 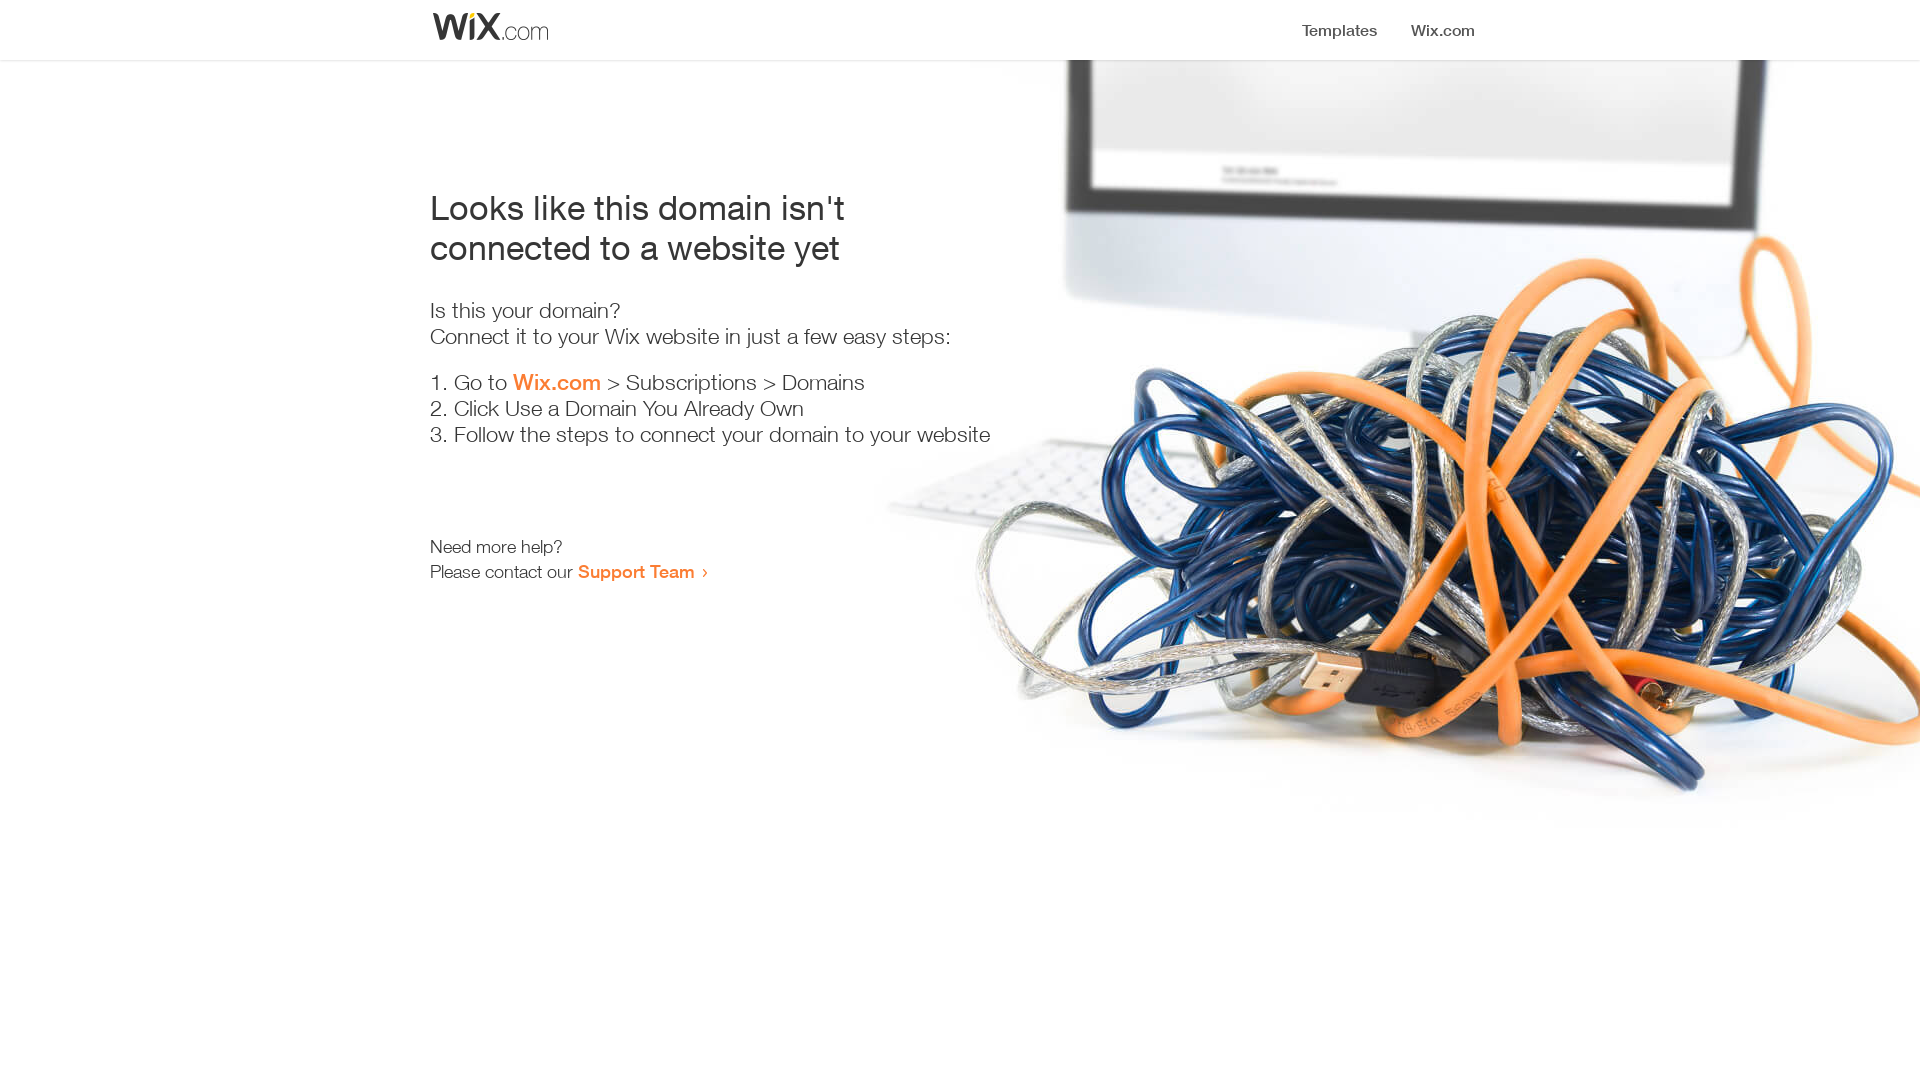 I want to click on Support Team, so click(x=636, y=571).